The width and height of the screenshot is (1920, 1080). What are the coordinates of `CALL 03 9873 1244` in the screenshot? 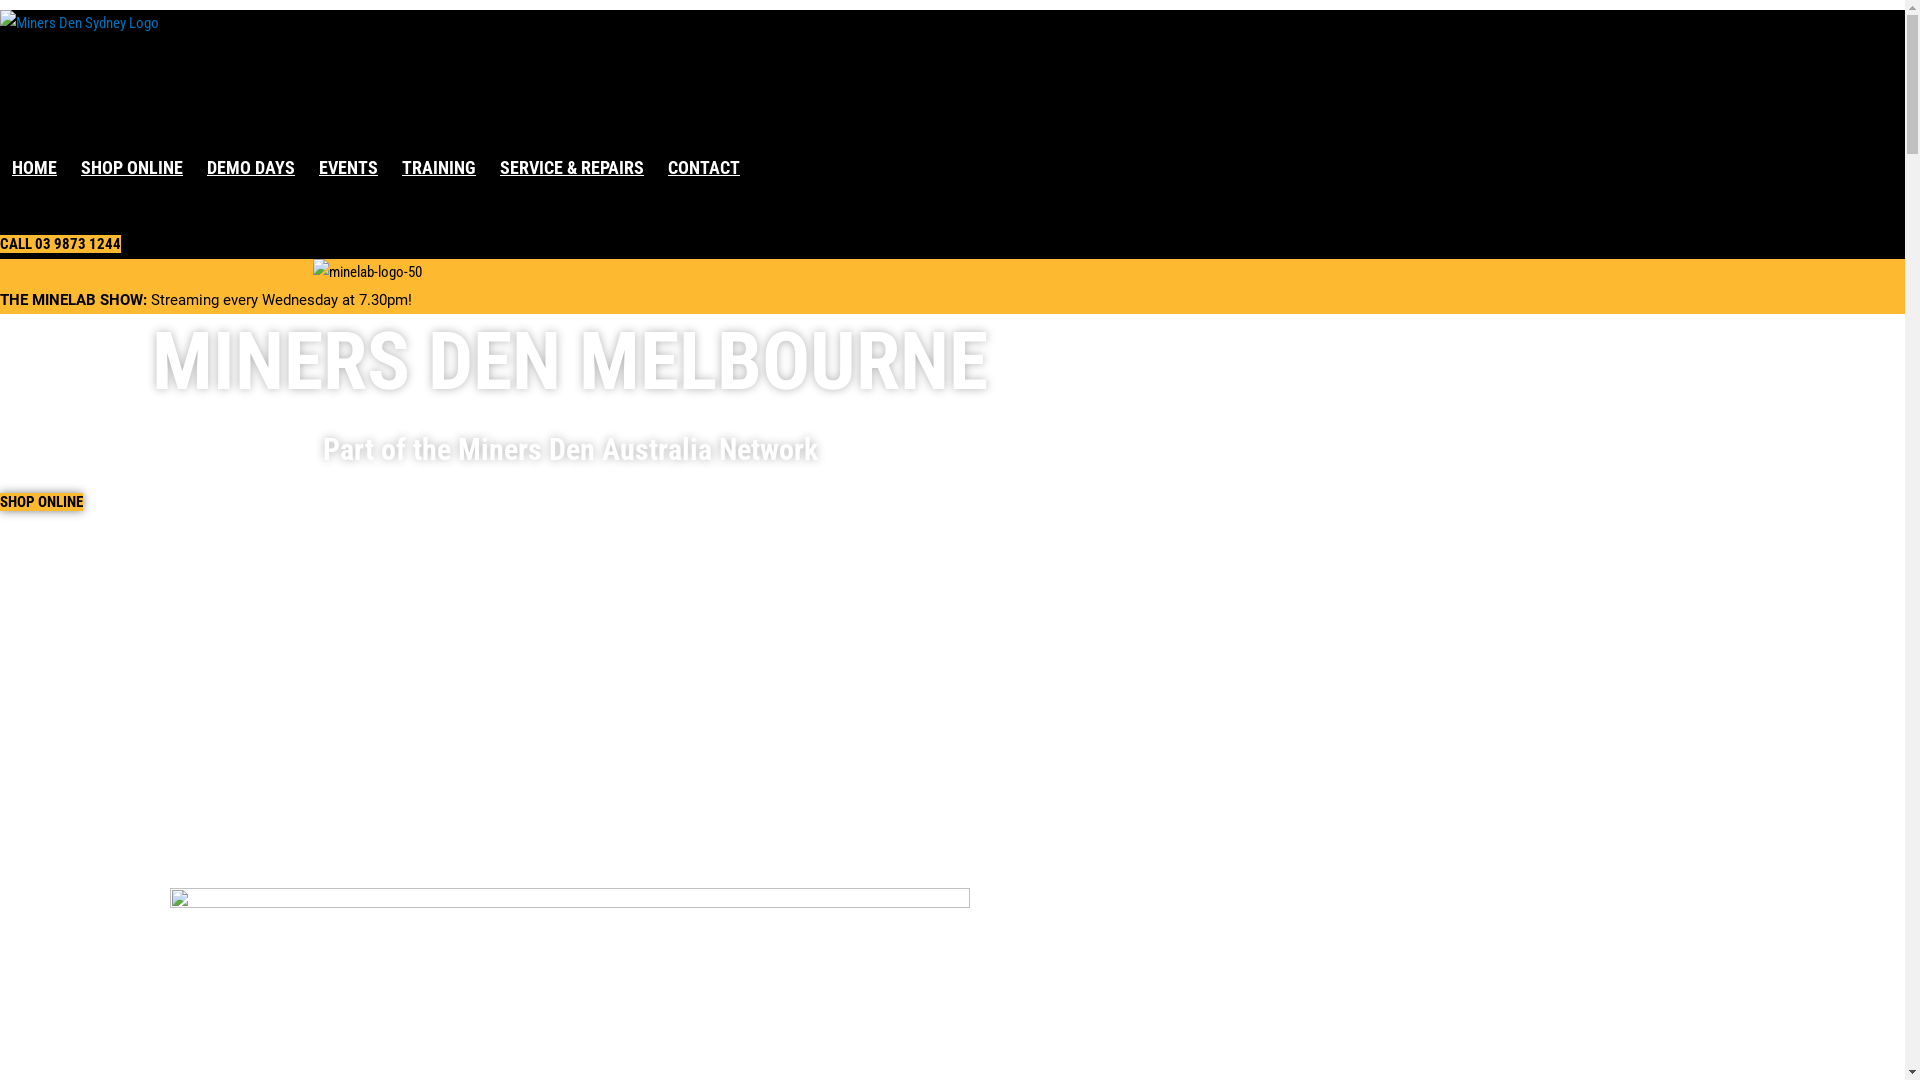 It's located at (60, 244).